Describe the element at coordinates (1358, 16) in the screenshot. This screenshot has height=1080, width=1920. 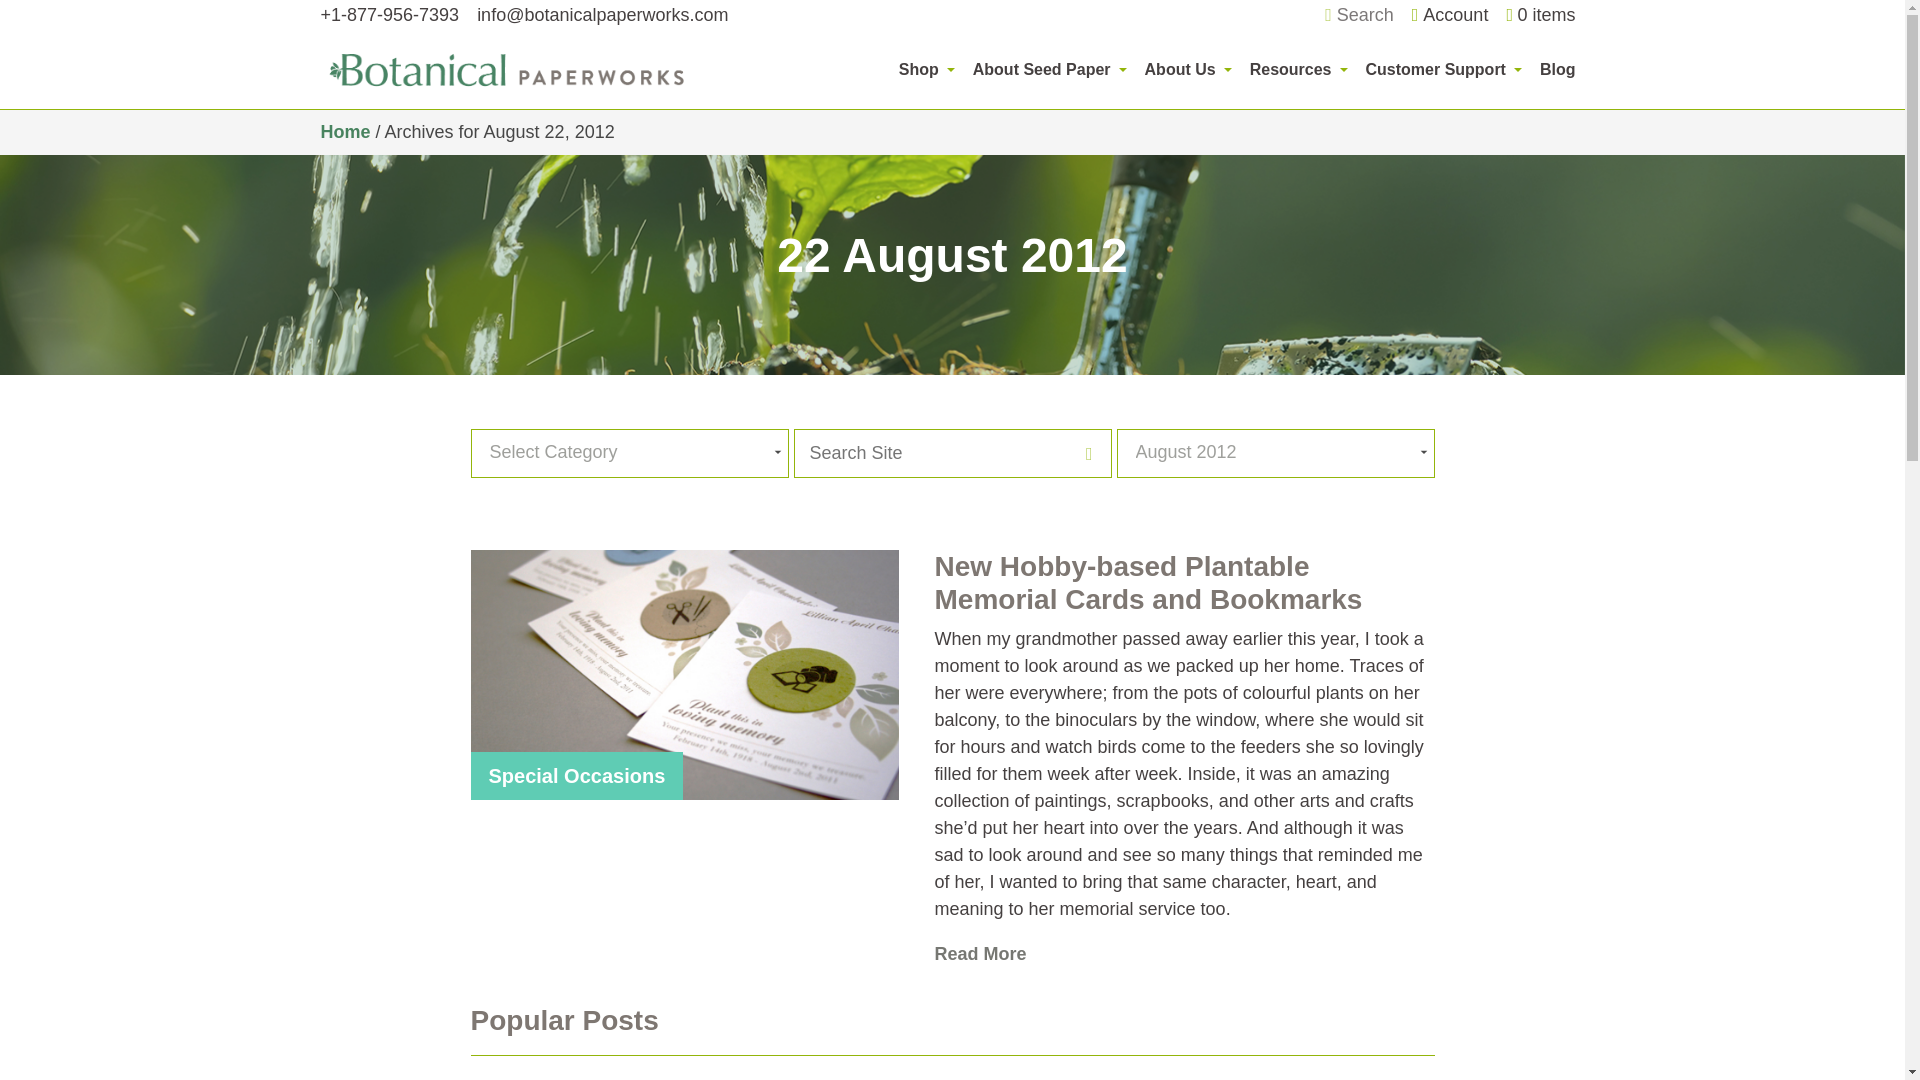
I see `Search` at that location.